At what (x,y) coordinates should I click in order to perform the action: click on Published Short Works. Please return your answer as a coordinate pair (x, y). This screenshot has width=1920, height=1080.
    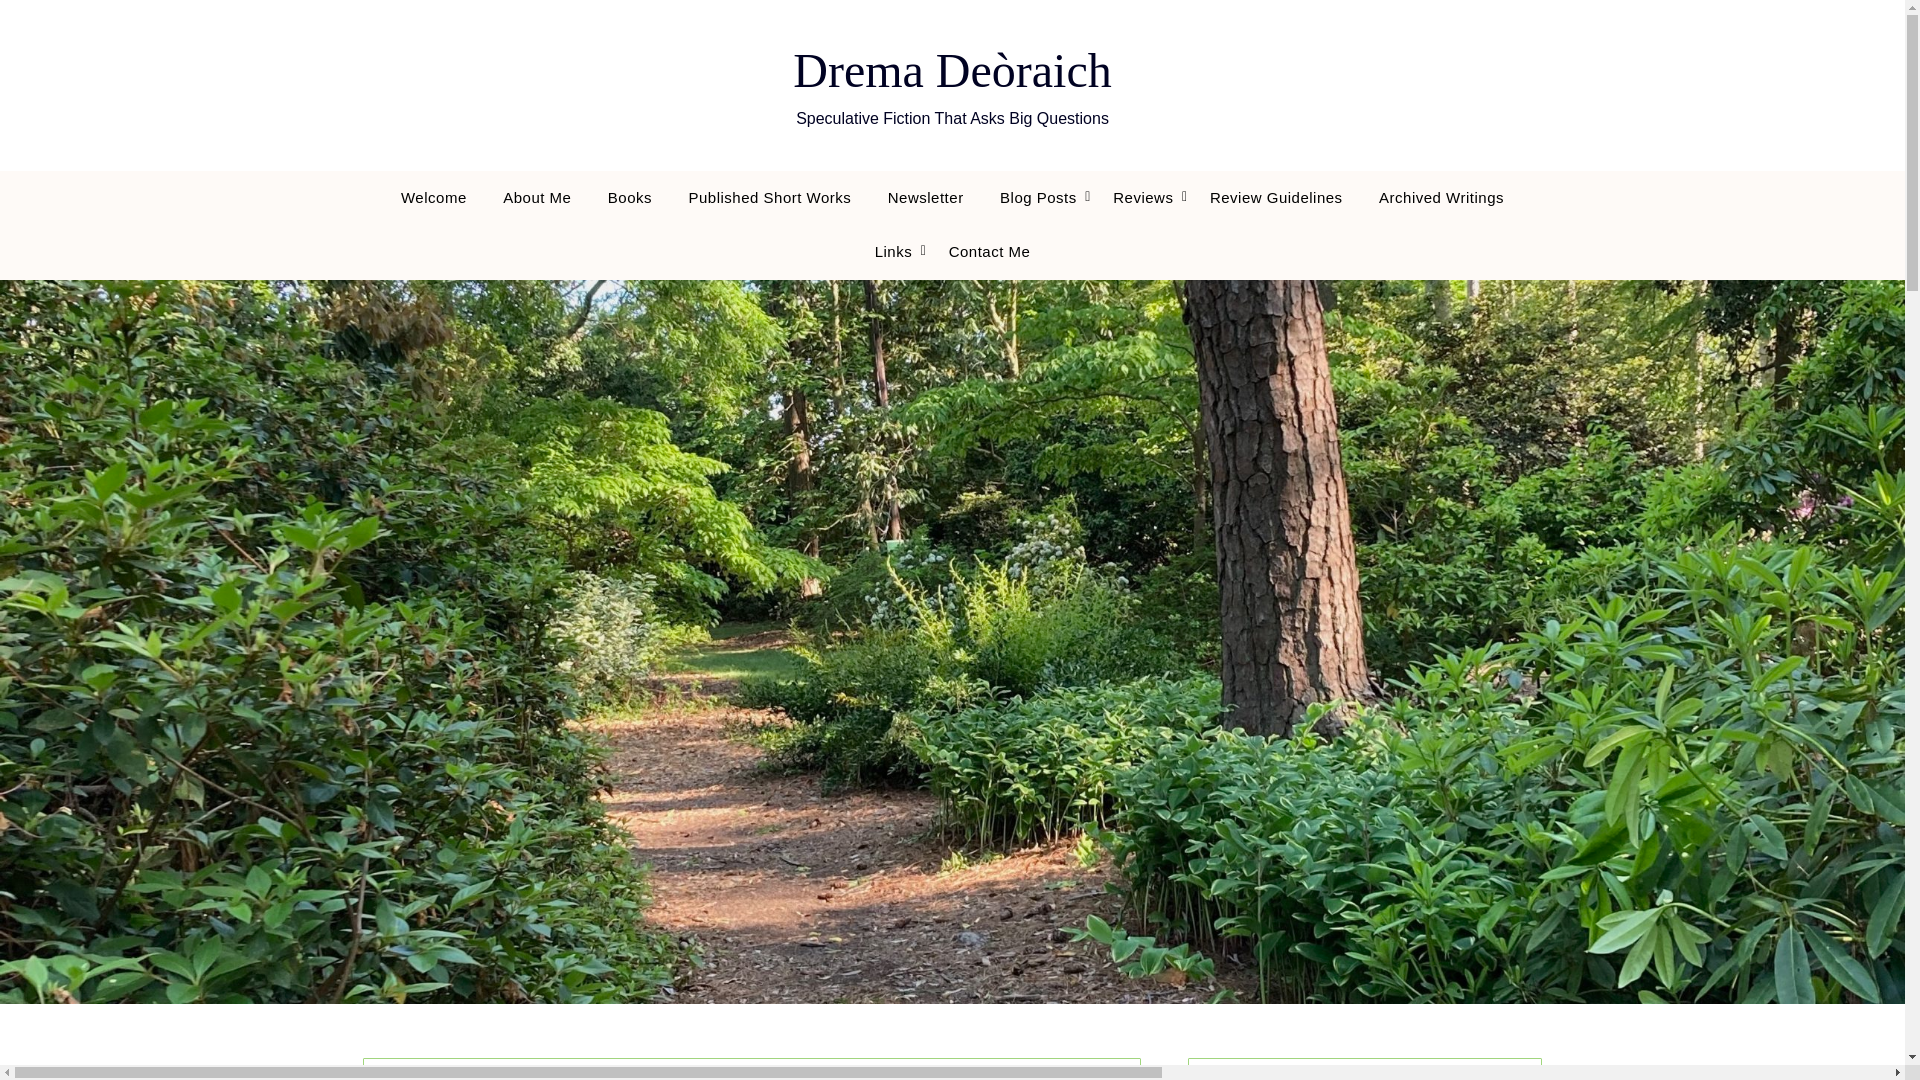
    Looking at the image, I should click on (770, 197).